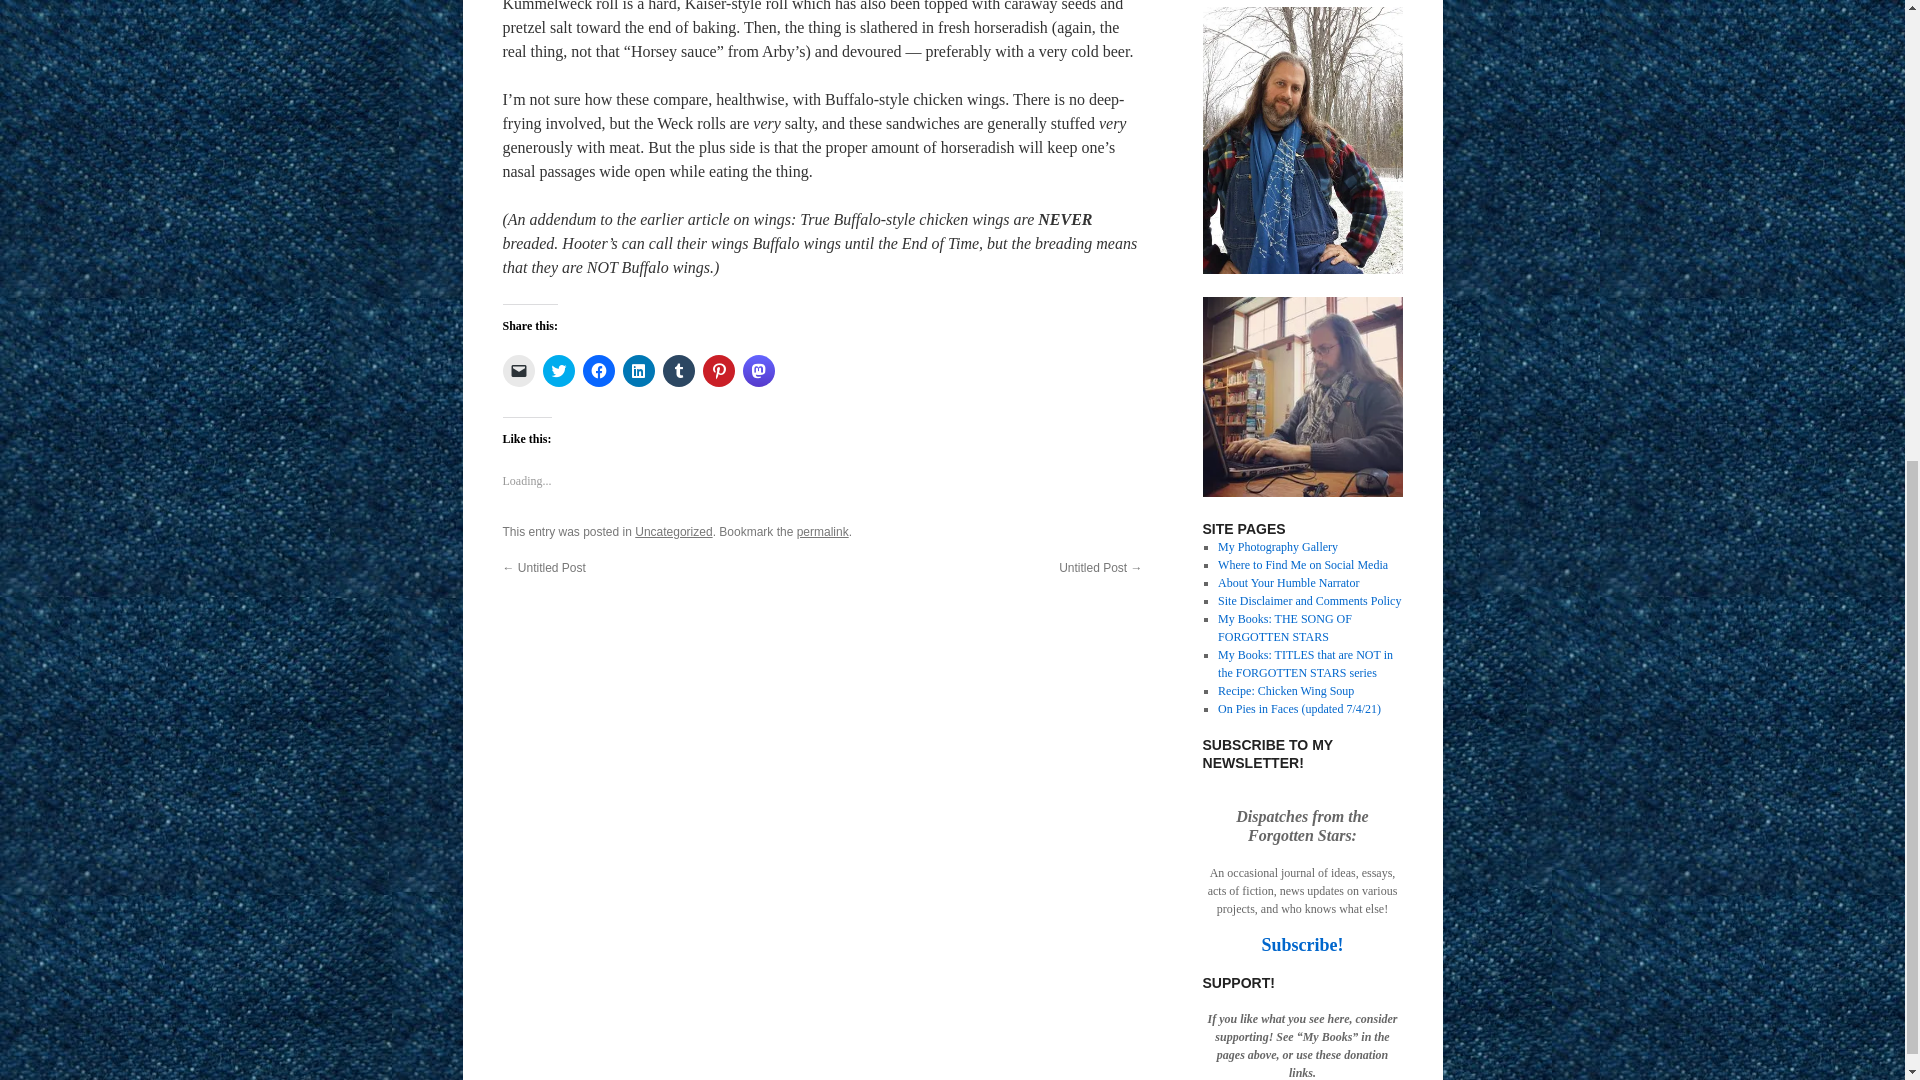 The width and height of the screenshot is (1920, 1080). I want to click on Recipe: Chicken Wing Soup, so click(1285, 690).